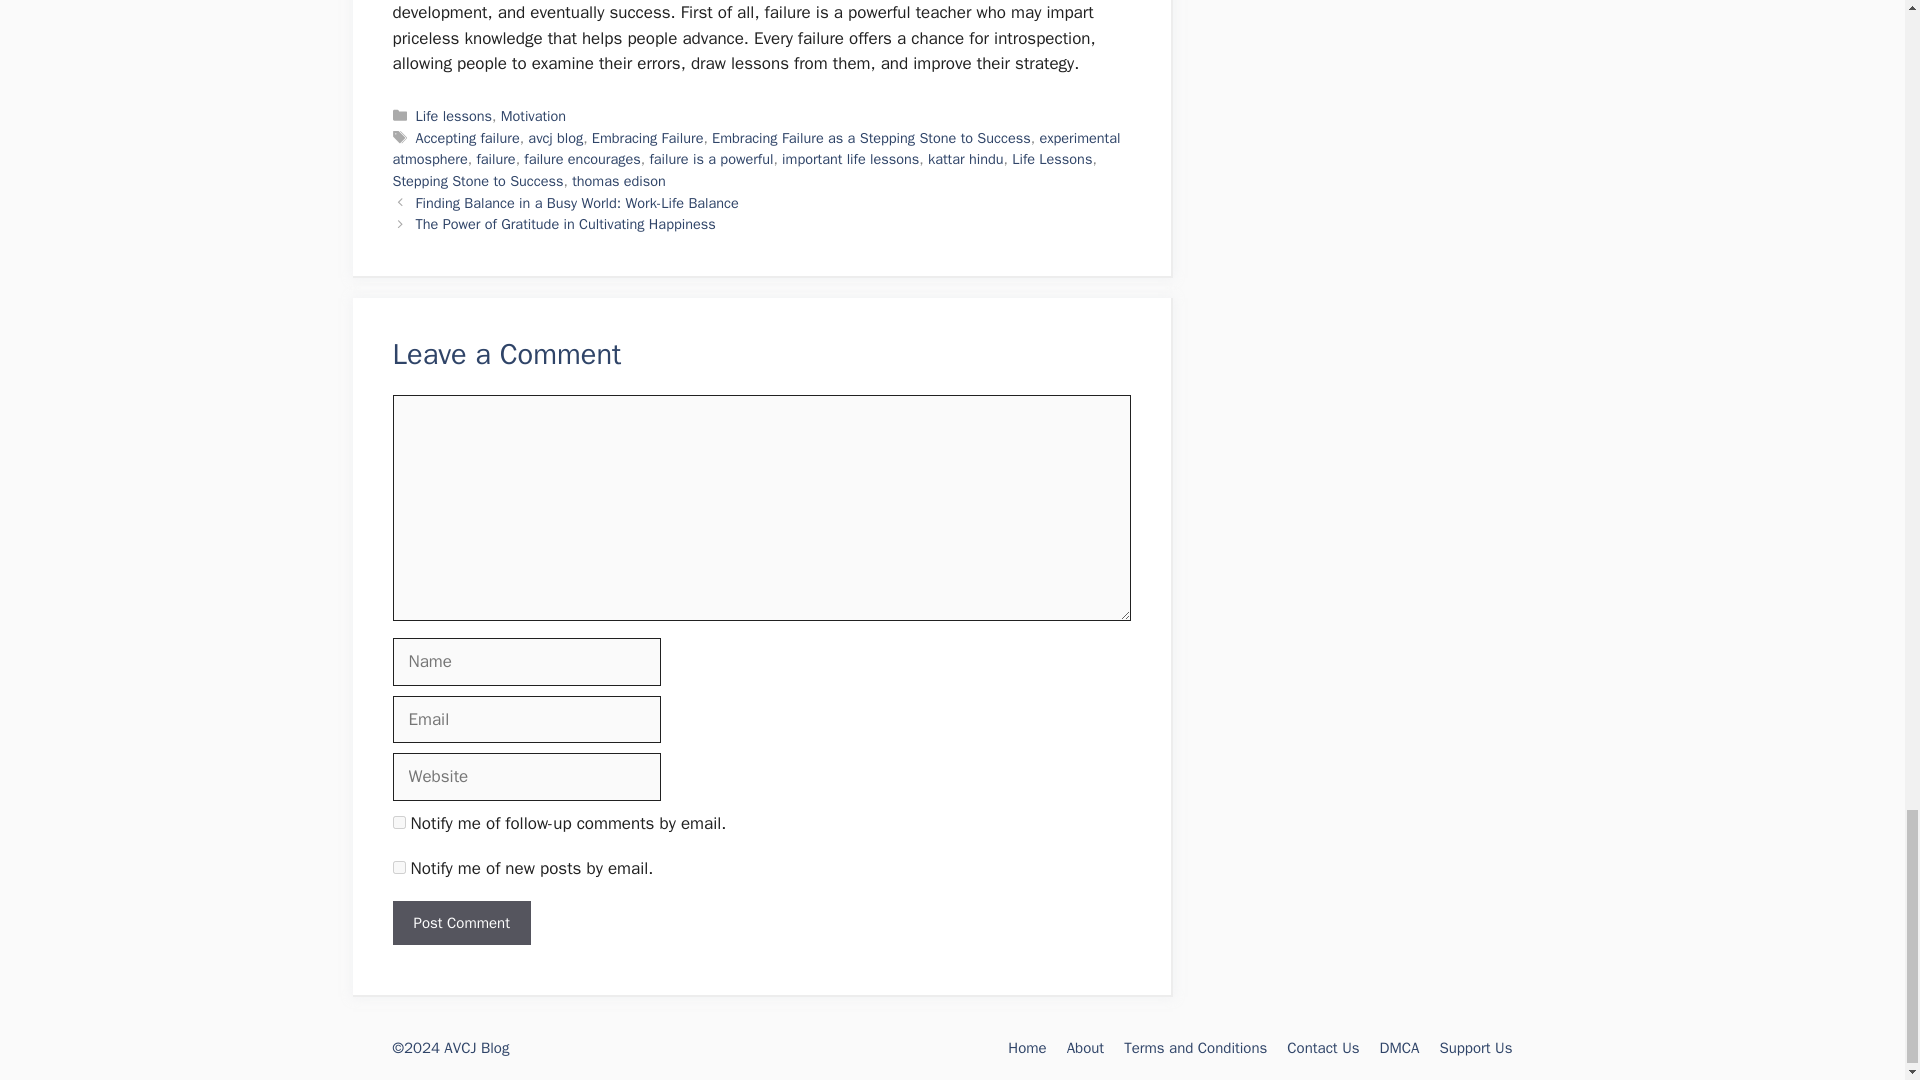 This screenshot has width=1920, height=1080. I want to click on Accepting failure, so click(468, 137).